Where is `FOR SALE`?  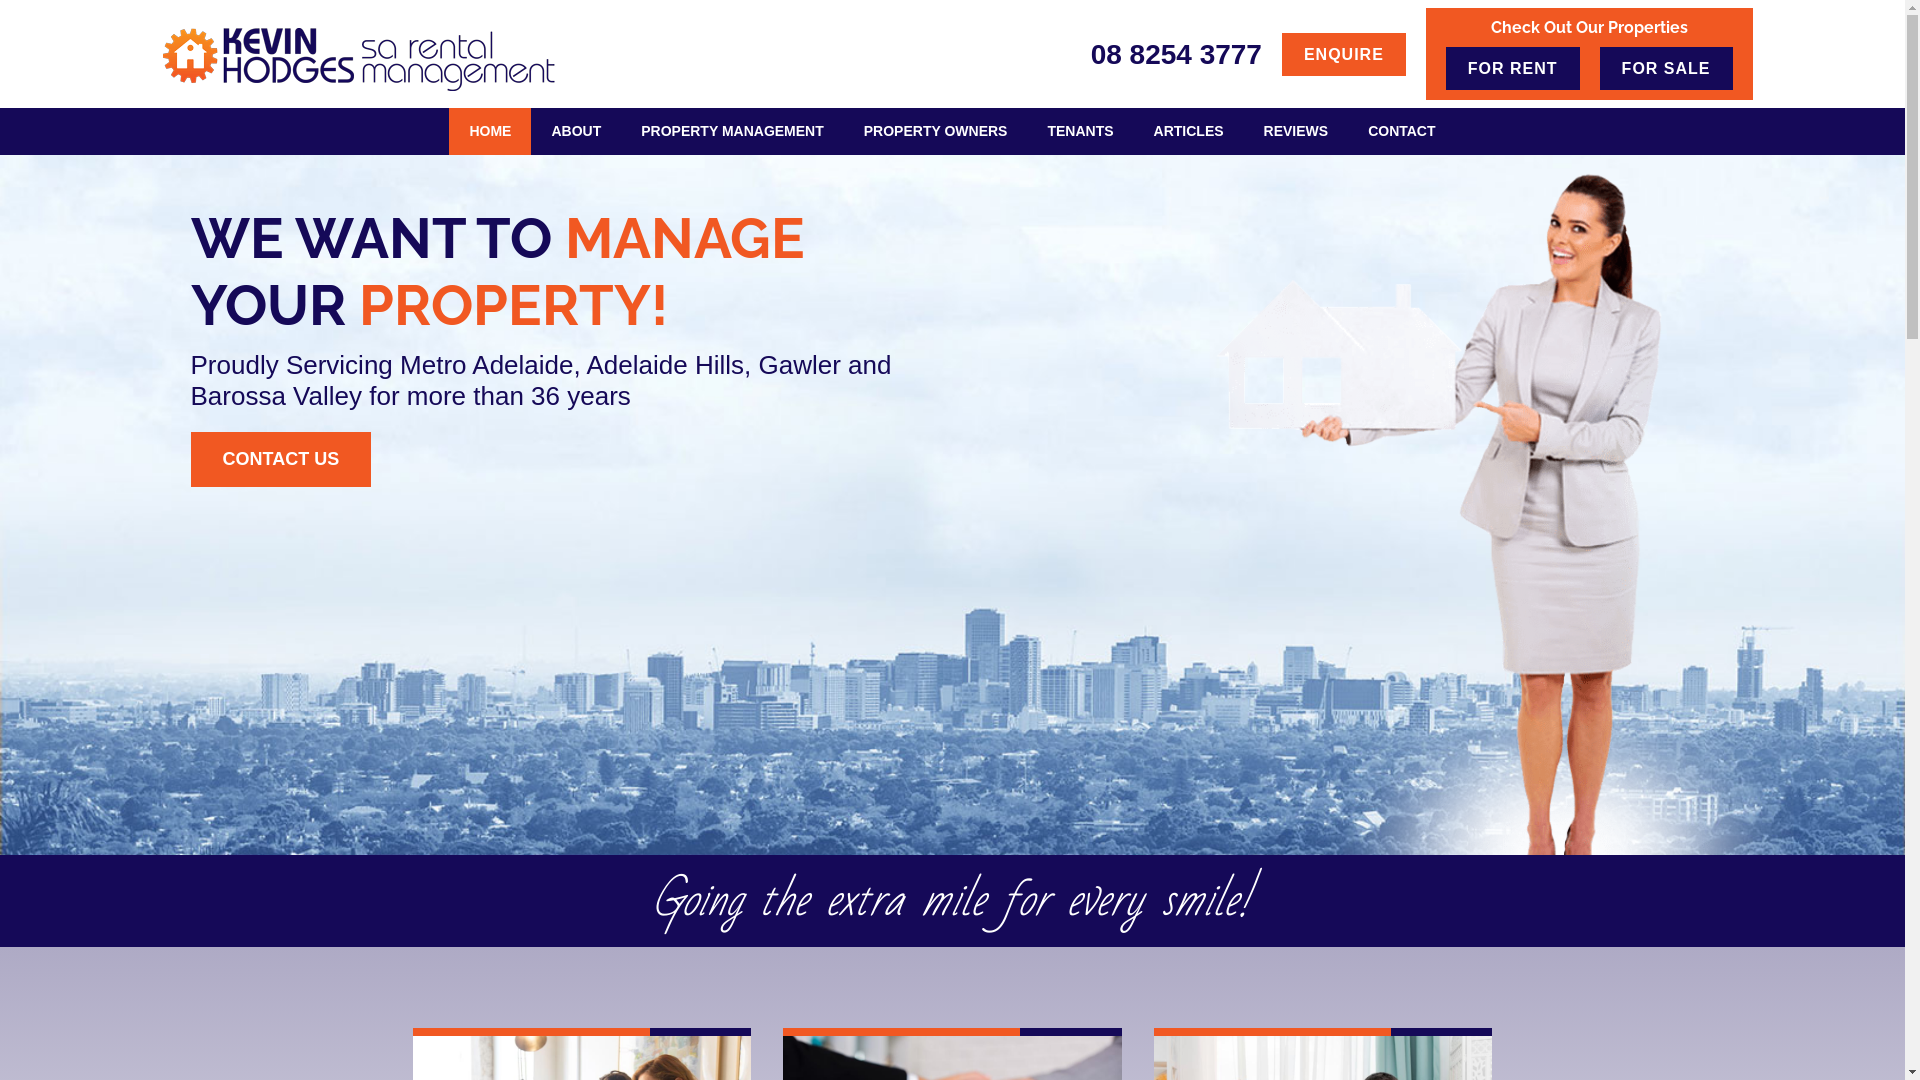
FOR SALE is located at coordinates (1666, 68).